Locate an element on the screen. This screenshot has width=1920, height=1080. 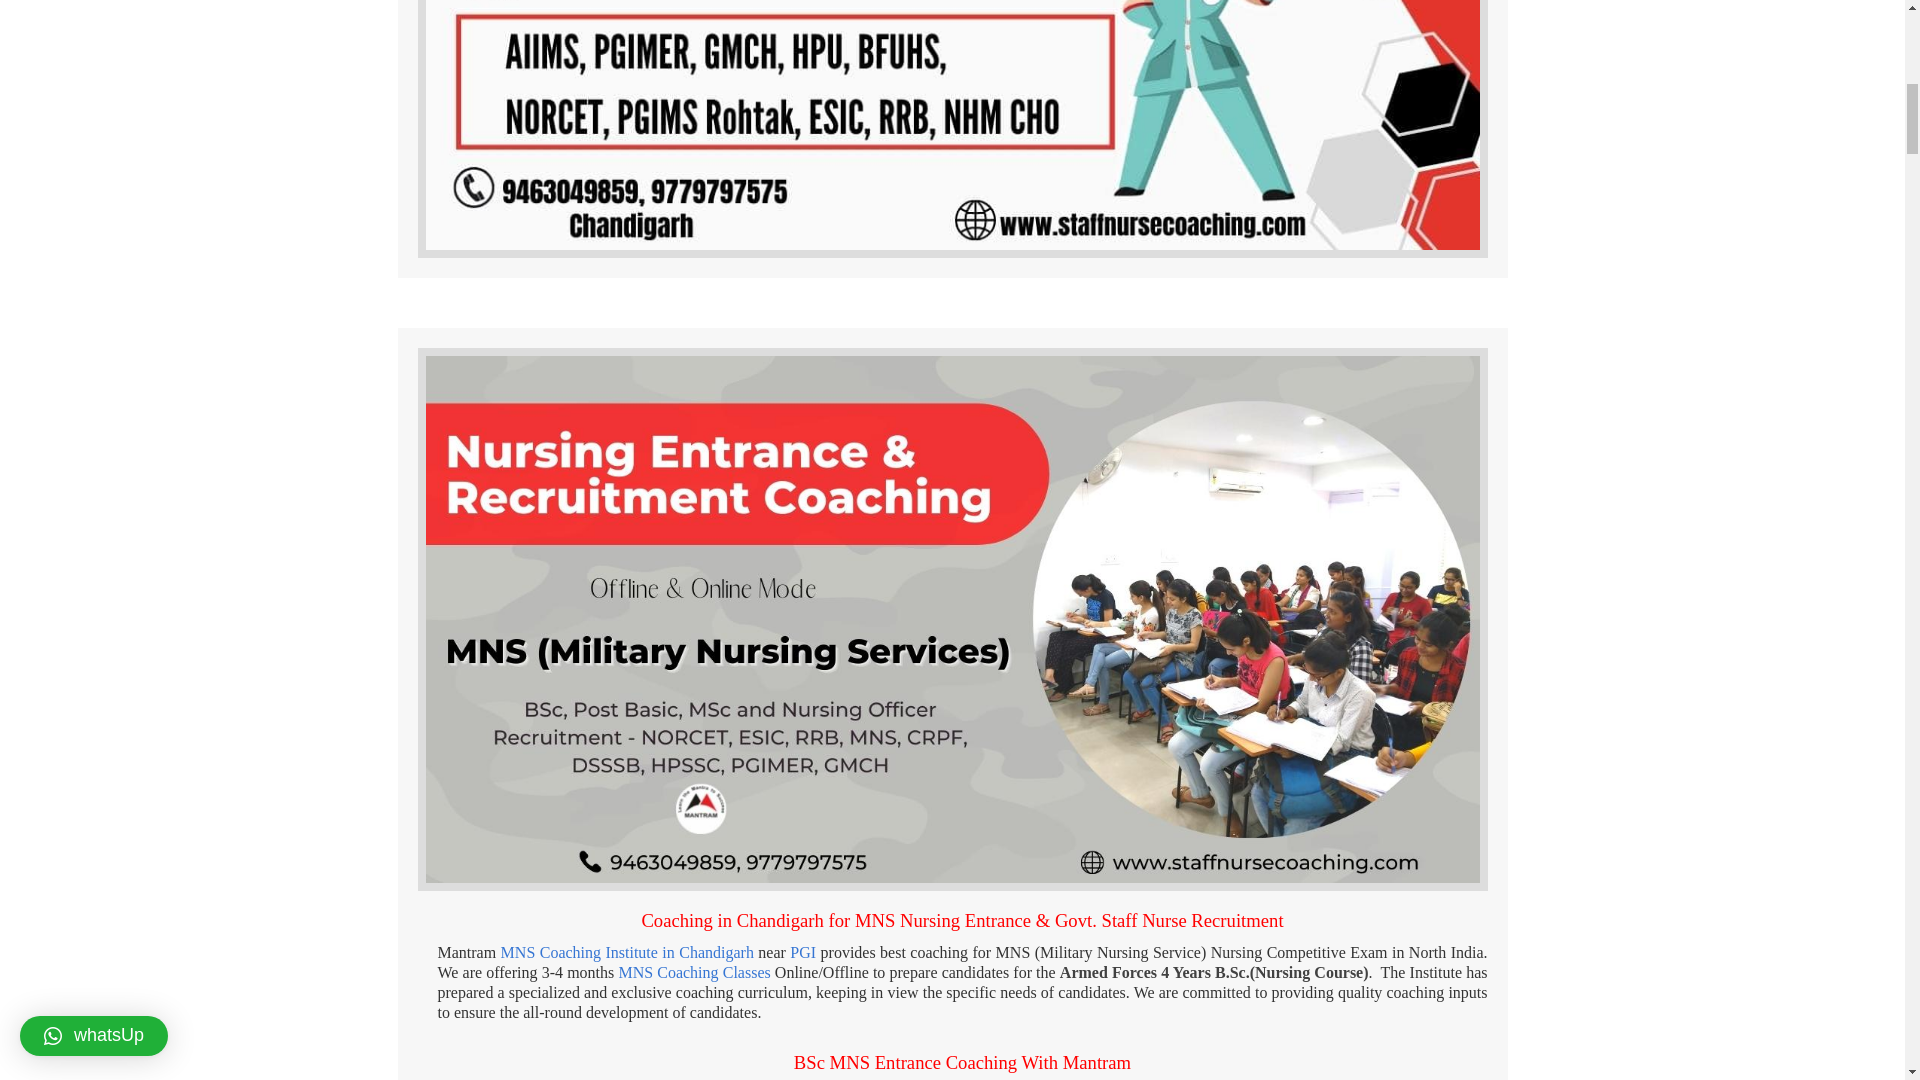
MNS Coaching Institute in Chandigarh is located at coordinates (628, 952).